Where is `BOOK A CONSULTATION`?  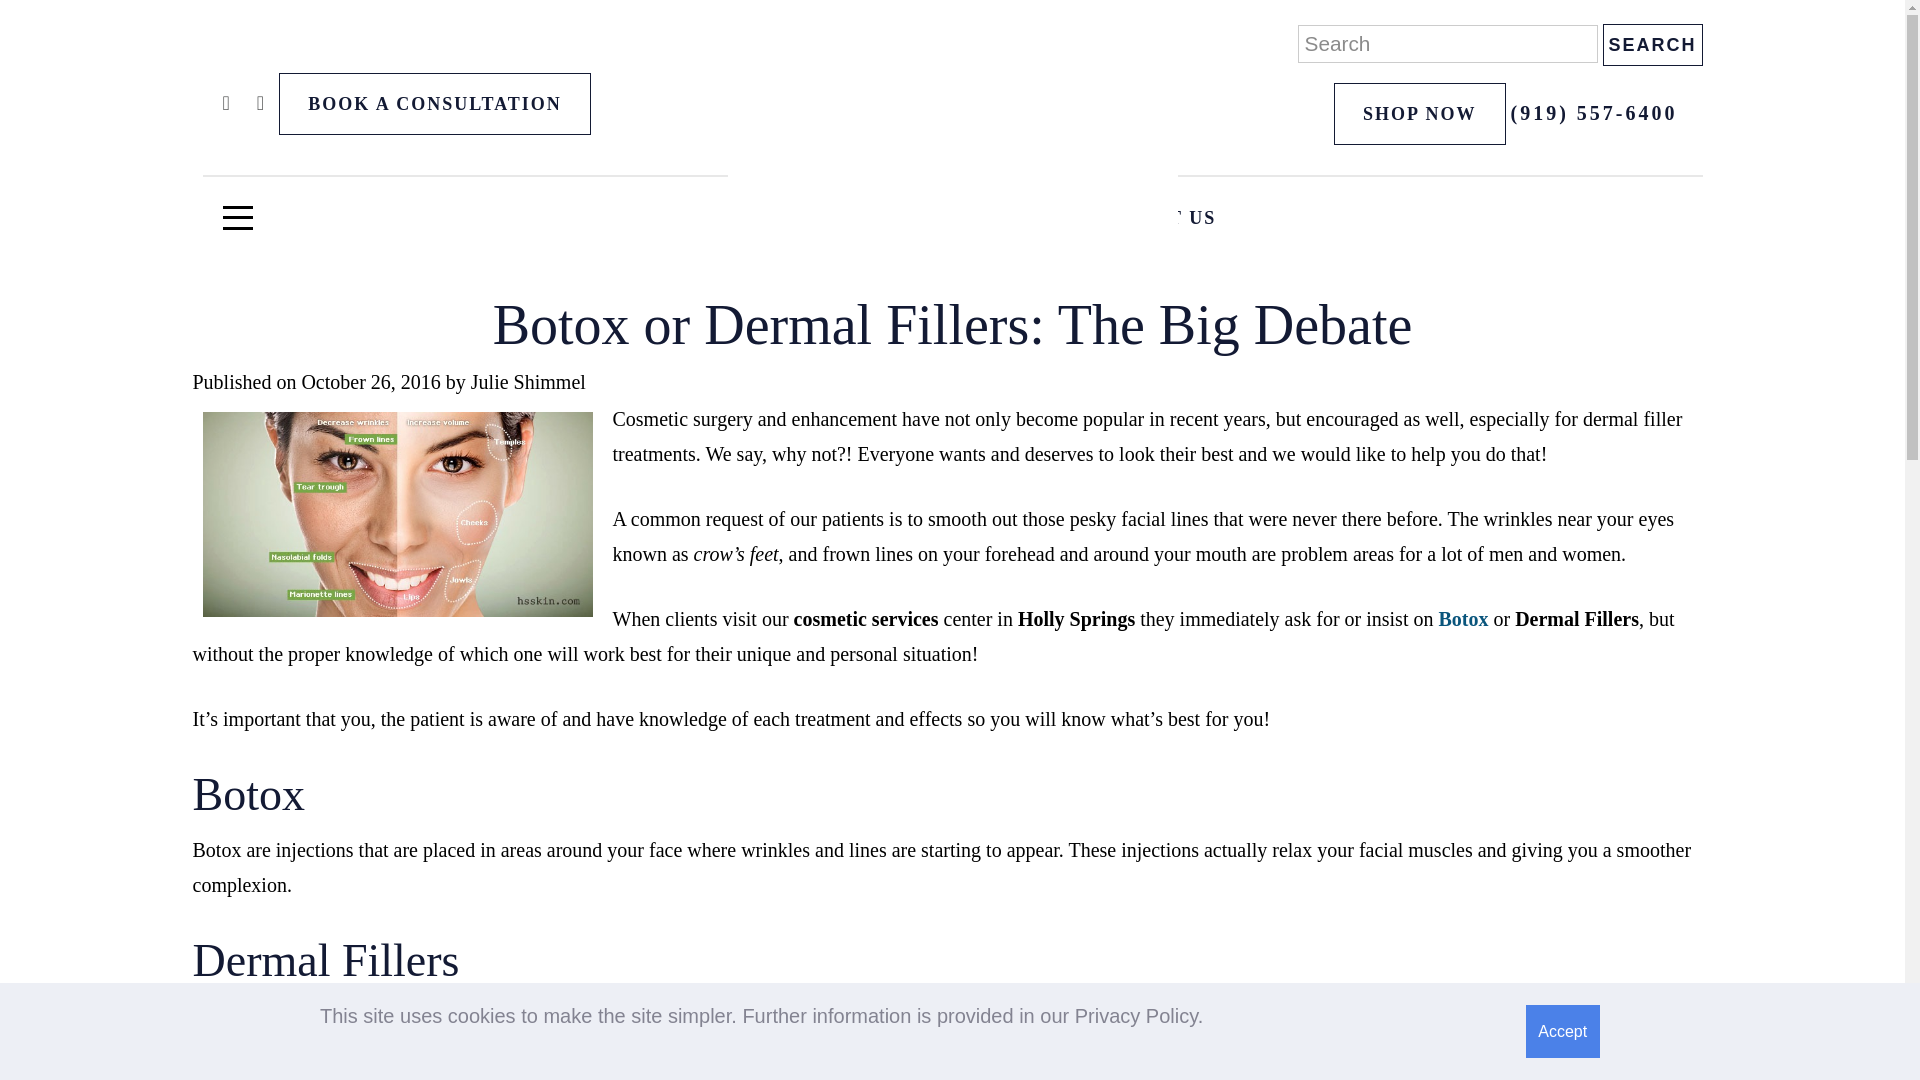
BOOK A CONSULTATION is located at coordinates (434, 104).